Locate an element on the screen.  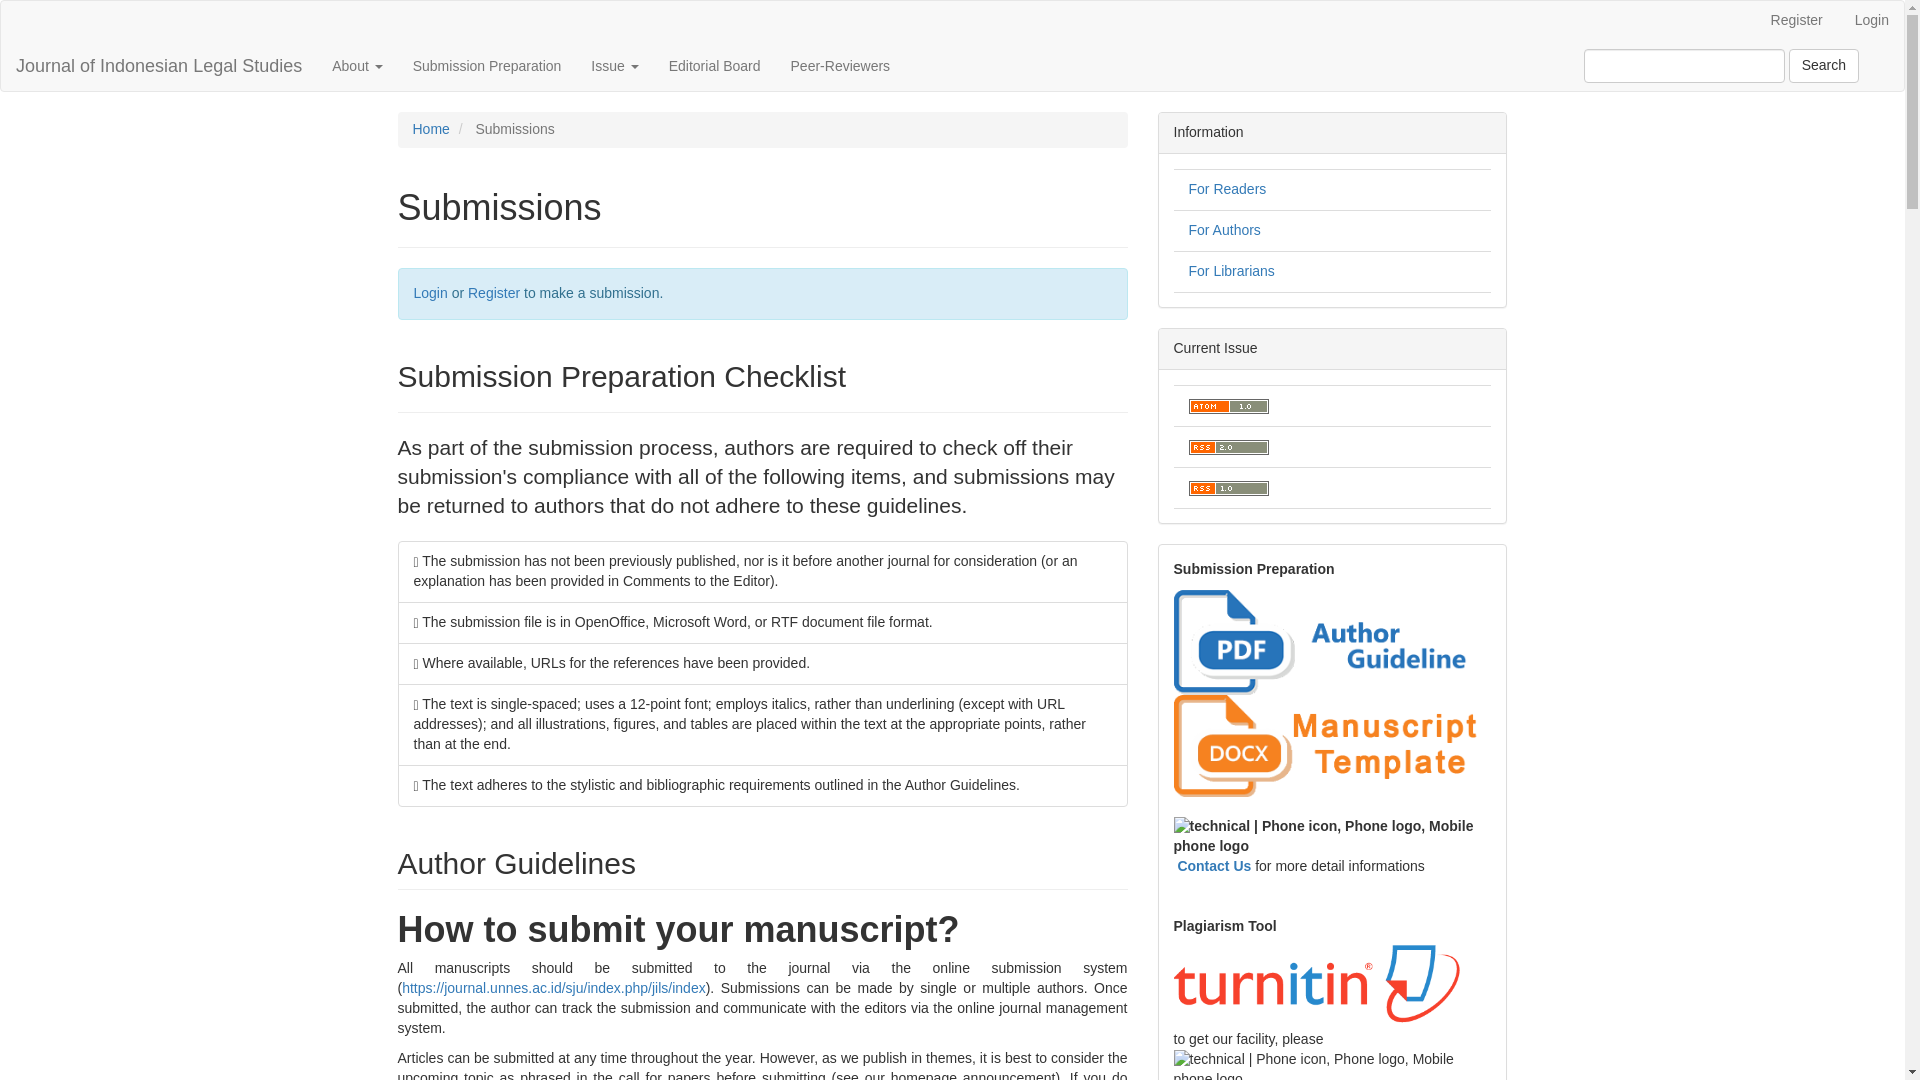
For Authors is located at coordinates (1224, 230).